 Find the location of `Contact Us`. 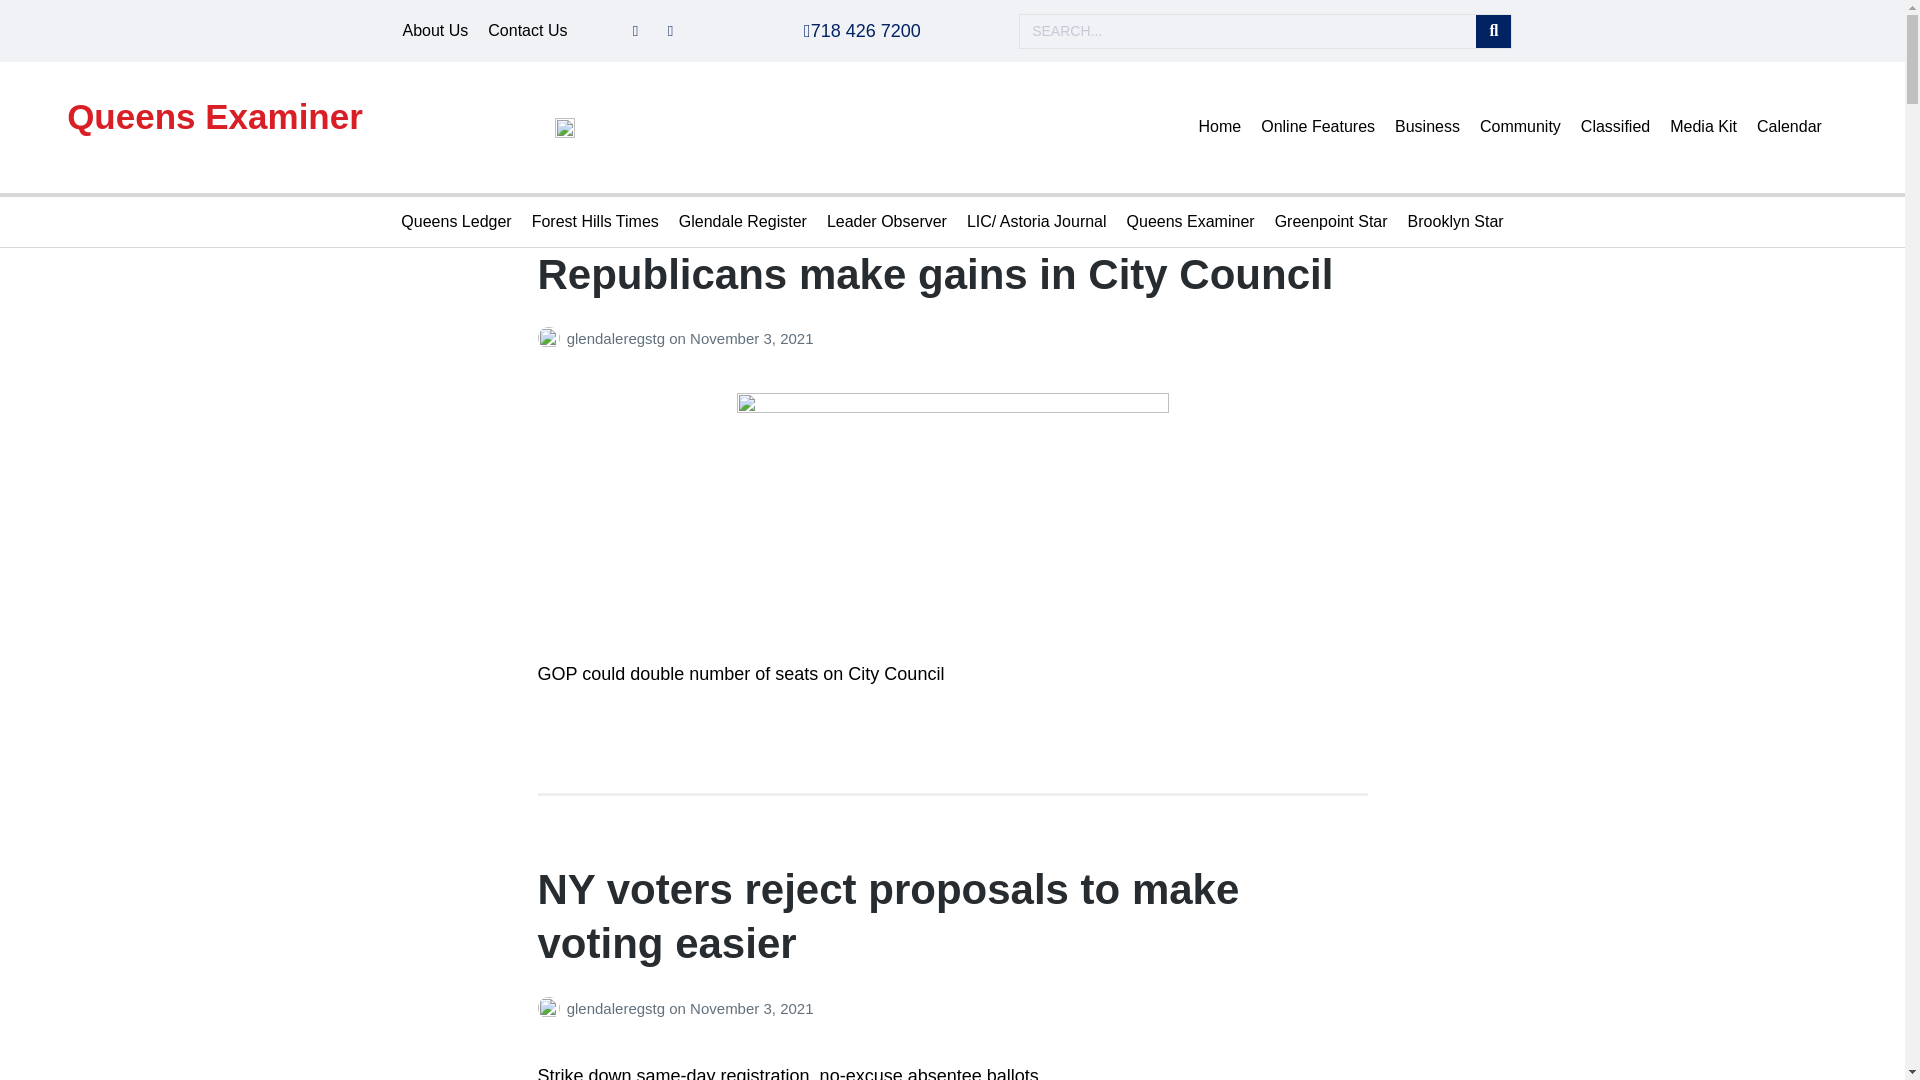

Contact Us is located at coordinates (528, 31).